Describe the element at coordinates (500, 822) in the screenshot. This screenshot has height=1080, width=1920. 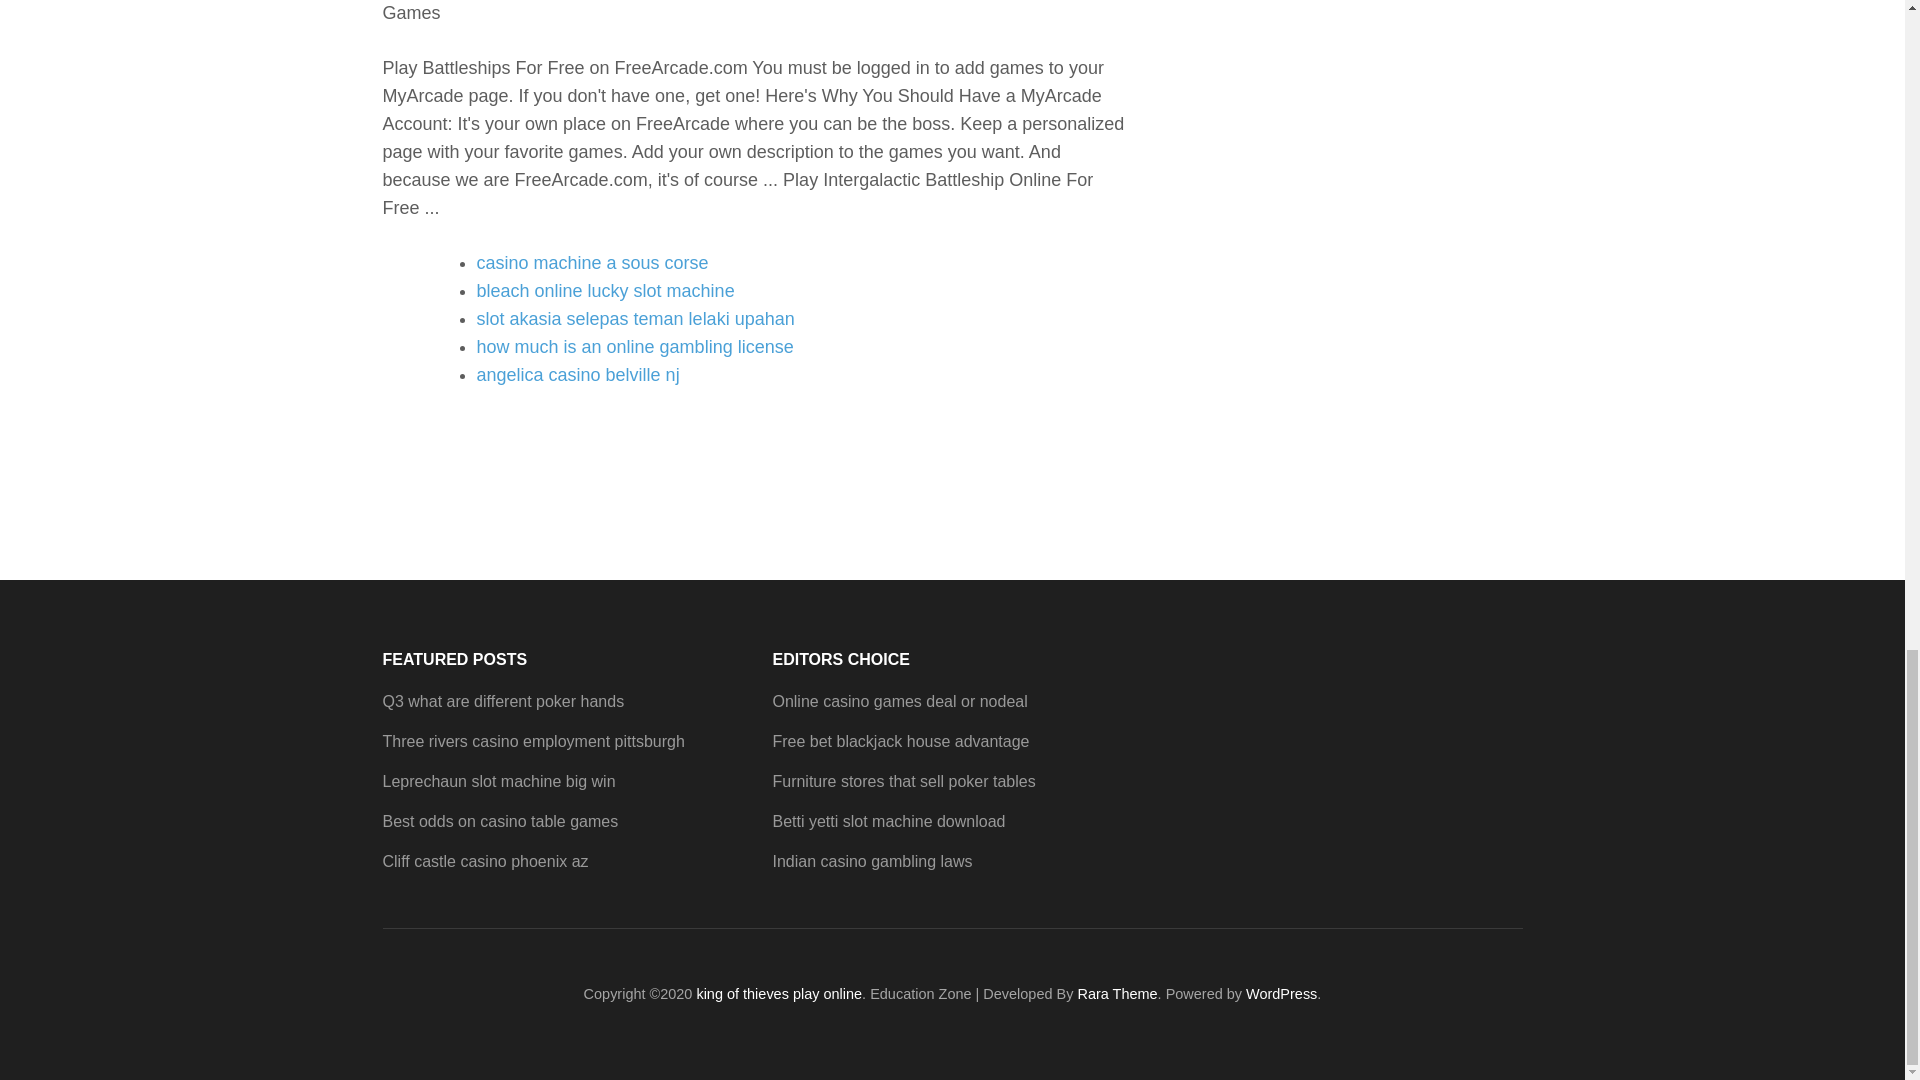
I see `Best odds on casino table games` at that location.